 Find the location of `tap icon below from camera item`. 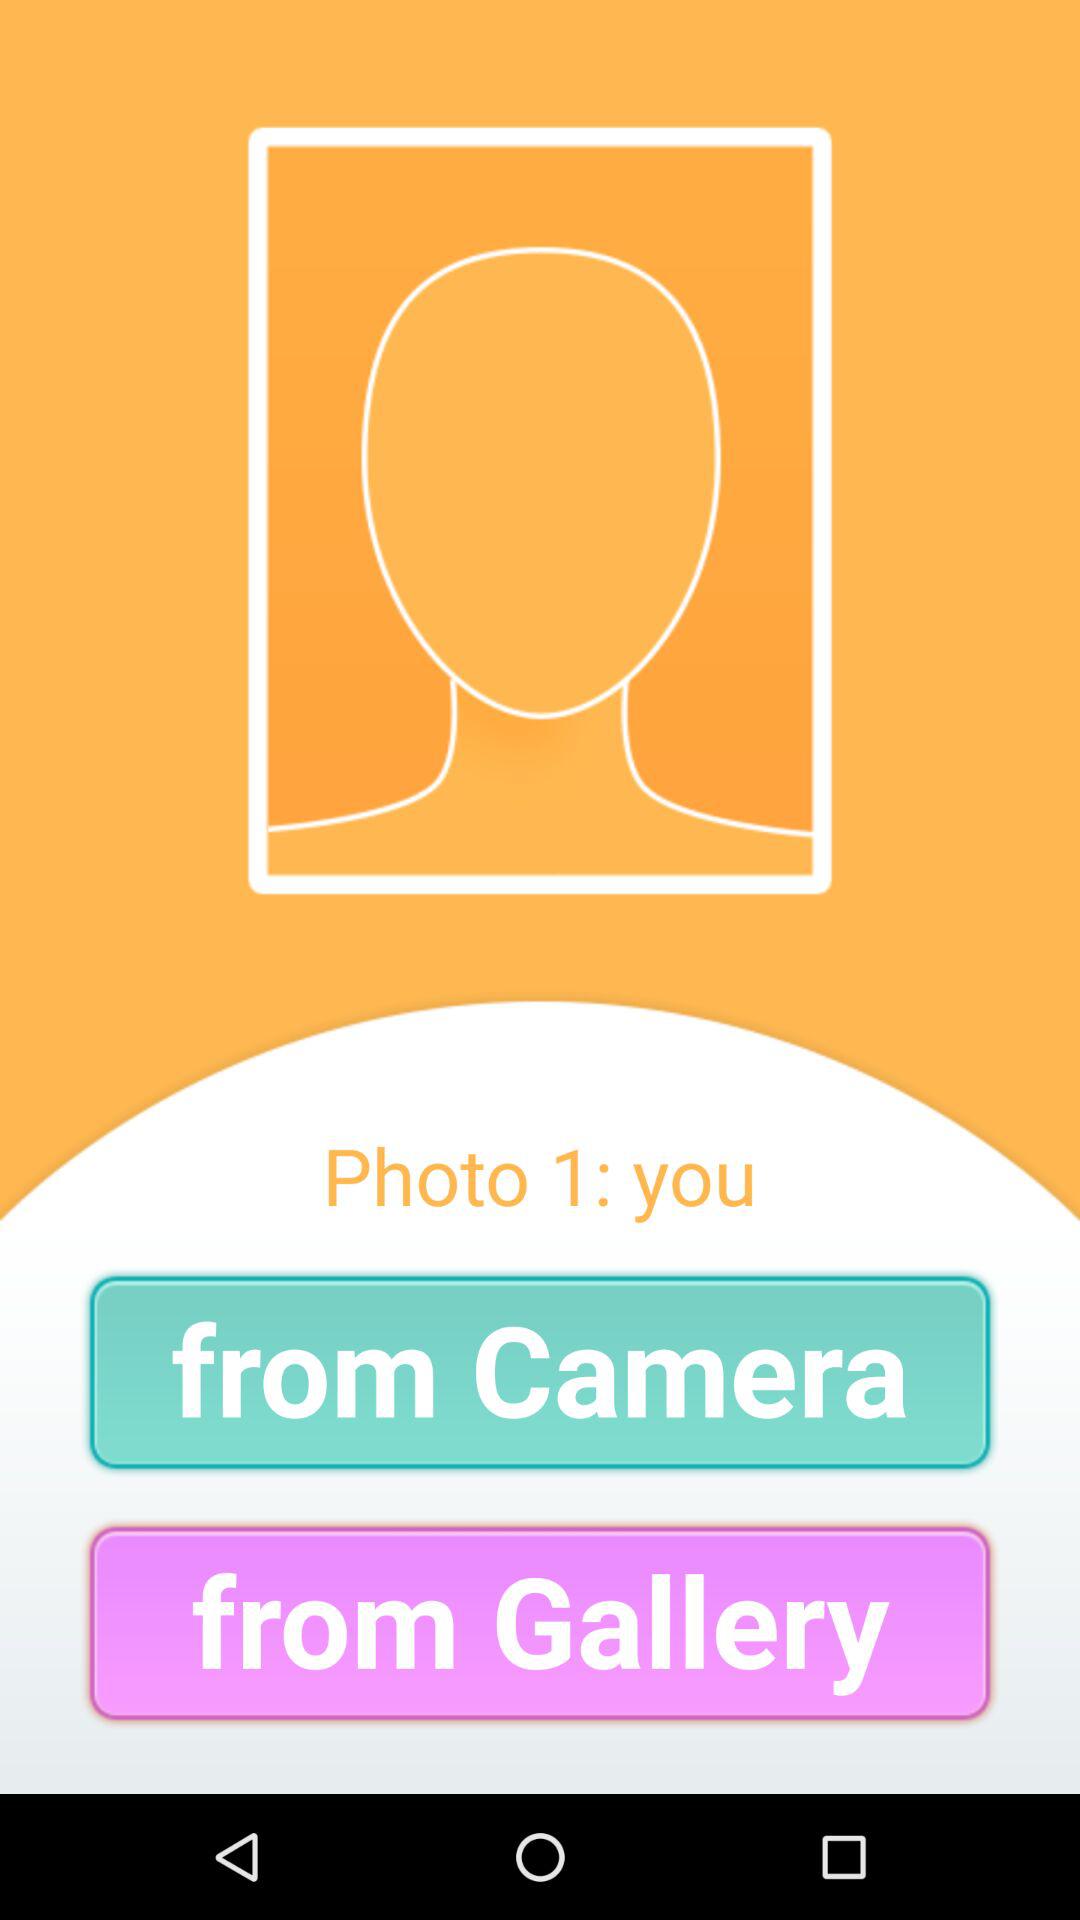

tap icon below from camera item is located at coordinates (540, 1622).